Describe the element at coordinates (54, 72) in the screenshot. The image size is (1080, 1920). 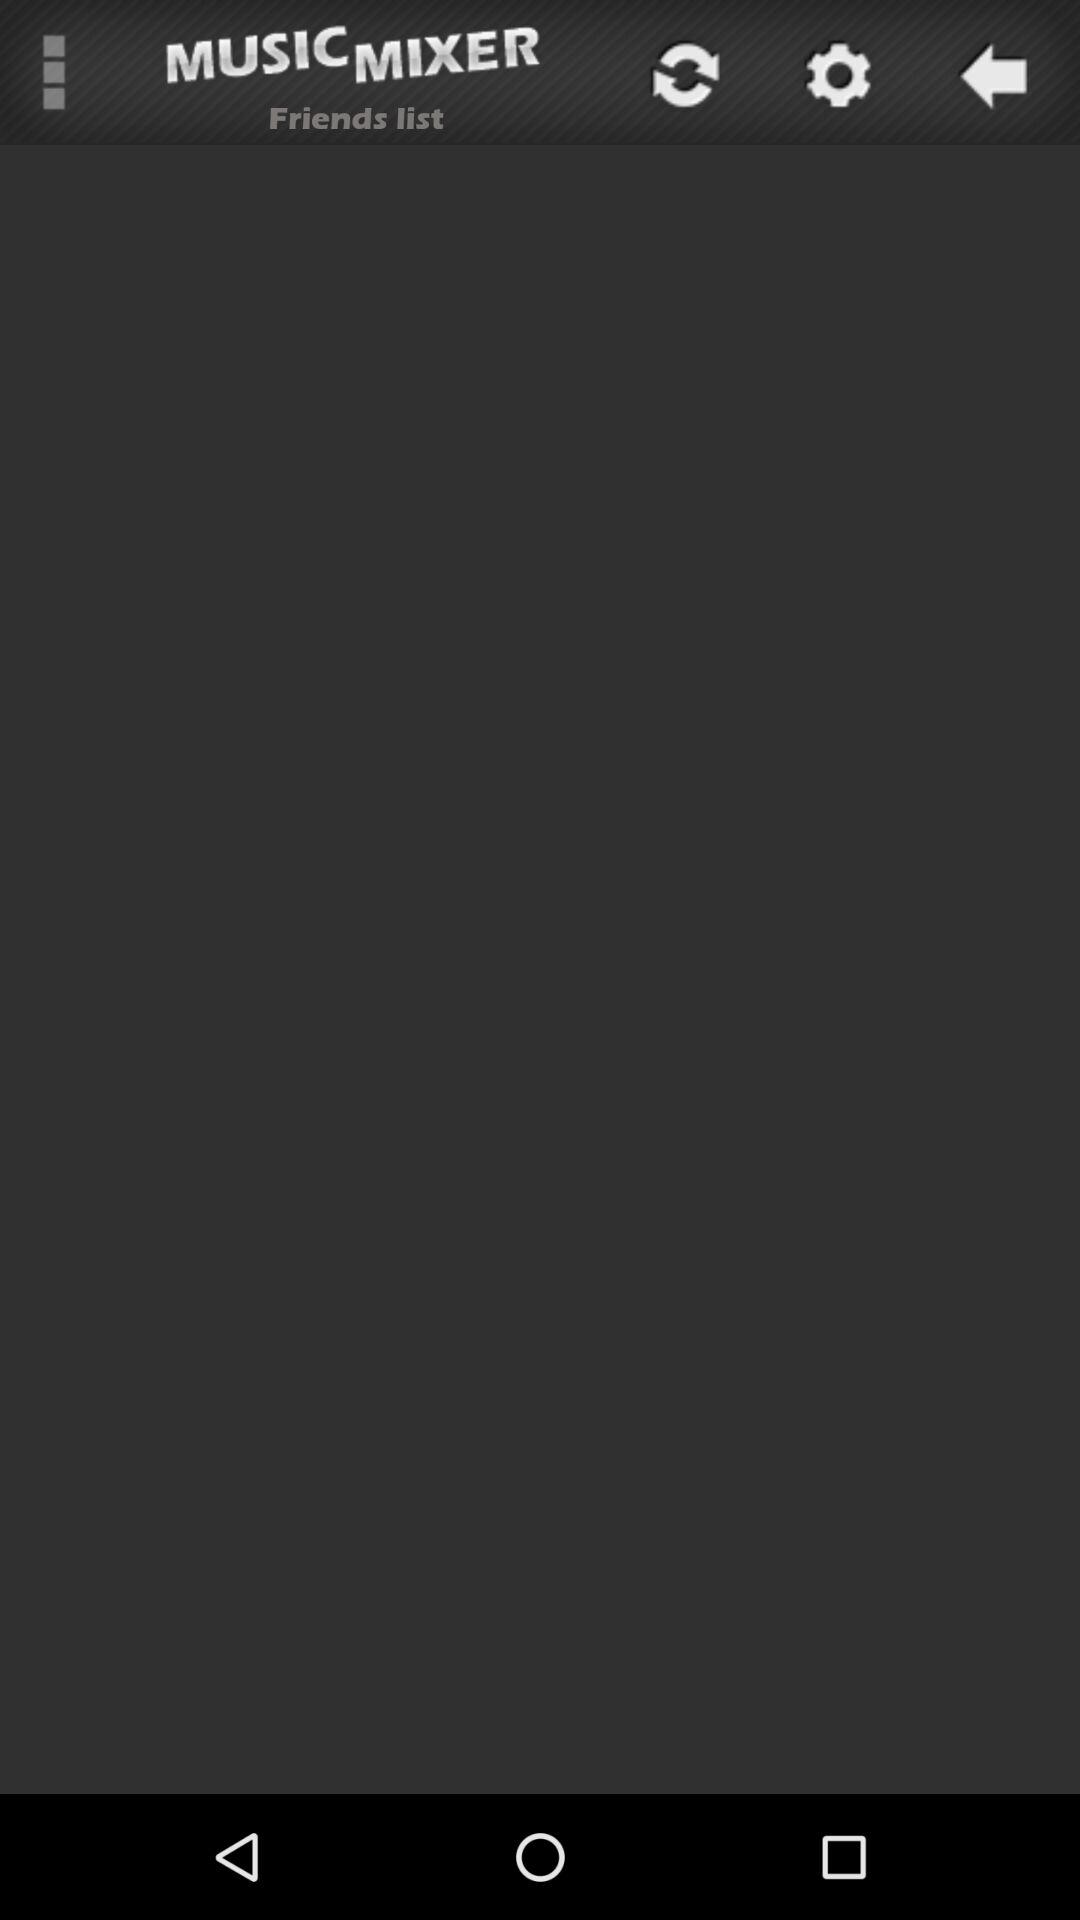
I see `tap item to the left of the friends list app` at that location.